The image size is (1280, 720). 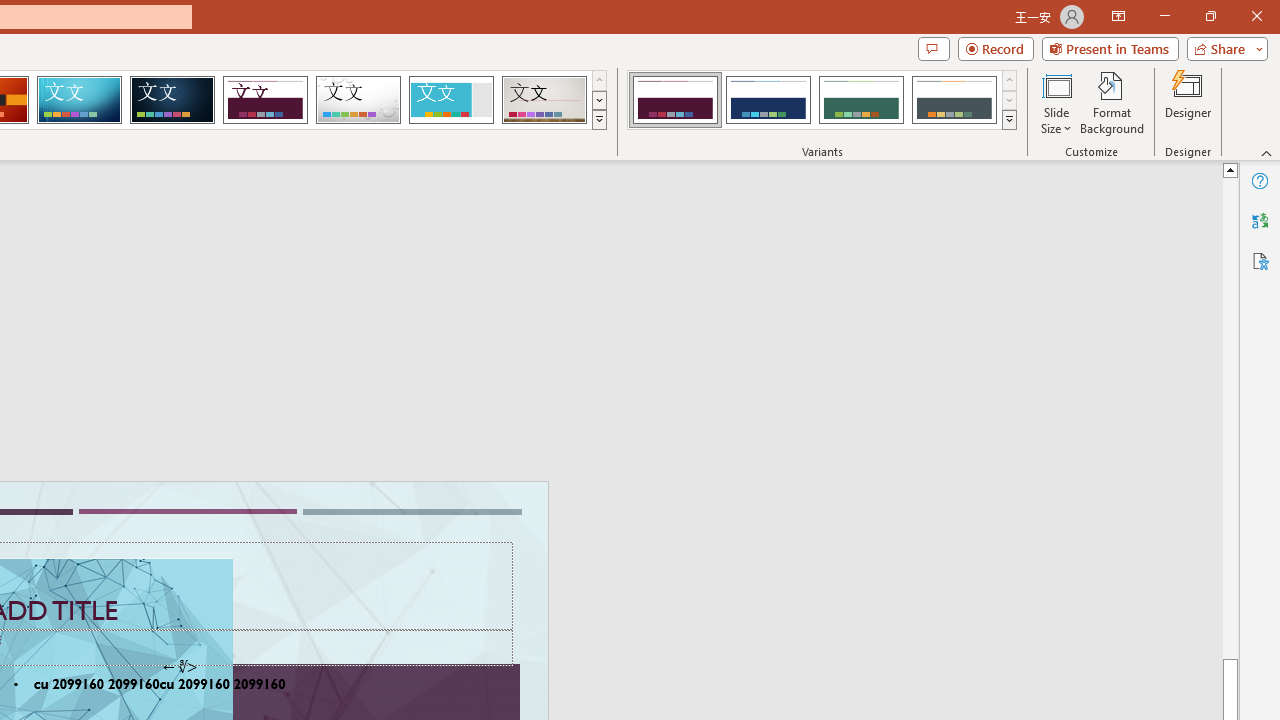 What do you see at coordinates (954, 100) in the screenshot?
I see `Dividend Variant 4` at bounding box center [954, 100].